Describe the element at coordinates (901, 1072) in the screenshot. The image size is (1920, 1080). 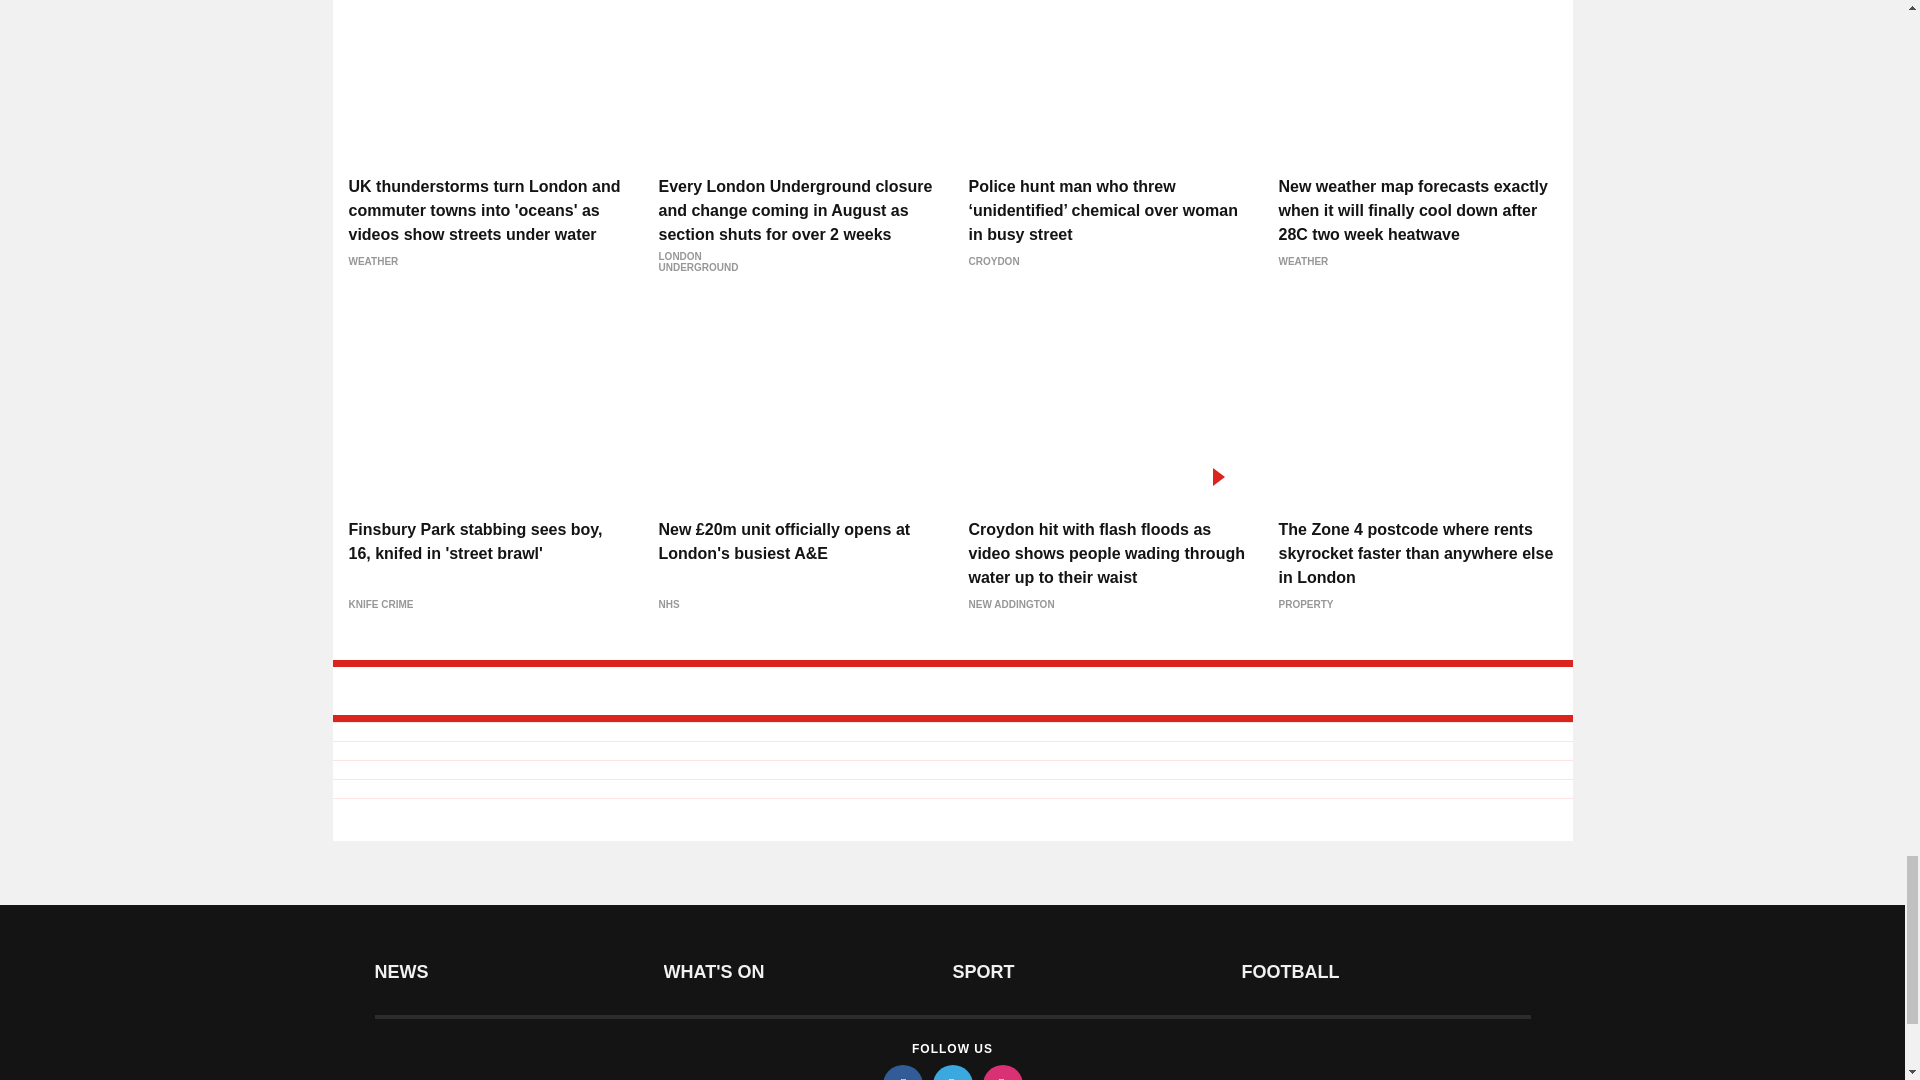
I see `facebook` at that location.